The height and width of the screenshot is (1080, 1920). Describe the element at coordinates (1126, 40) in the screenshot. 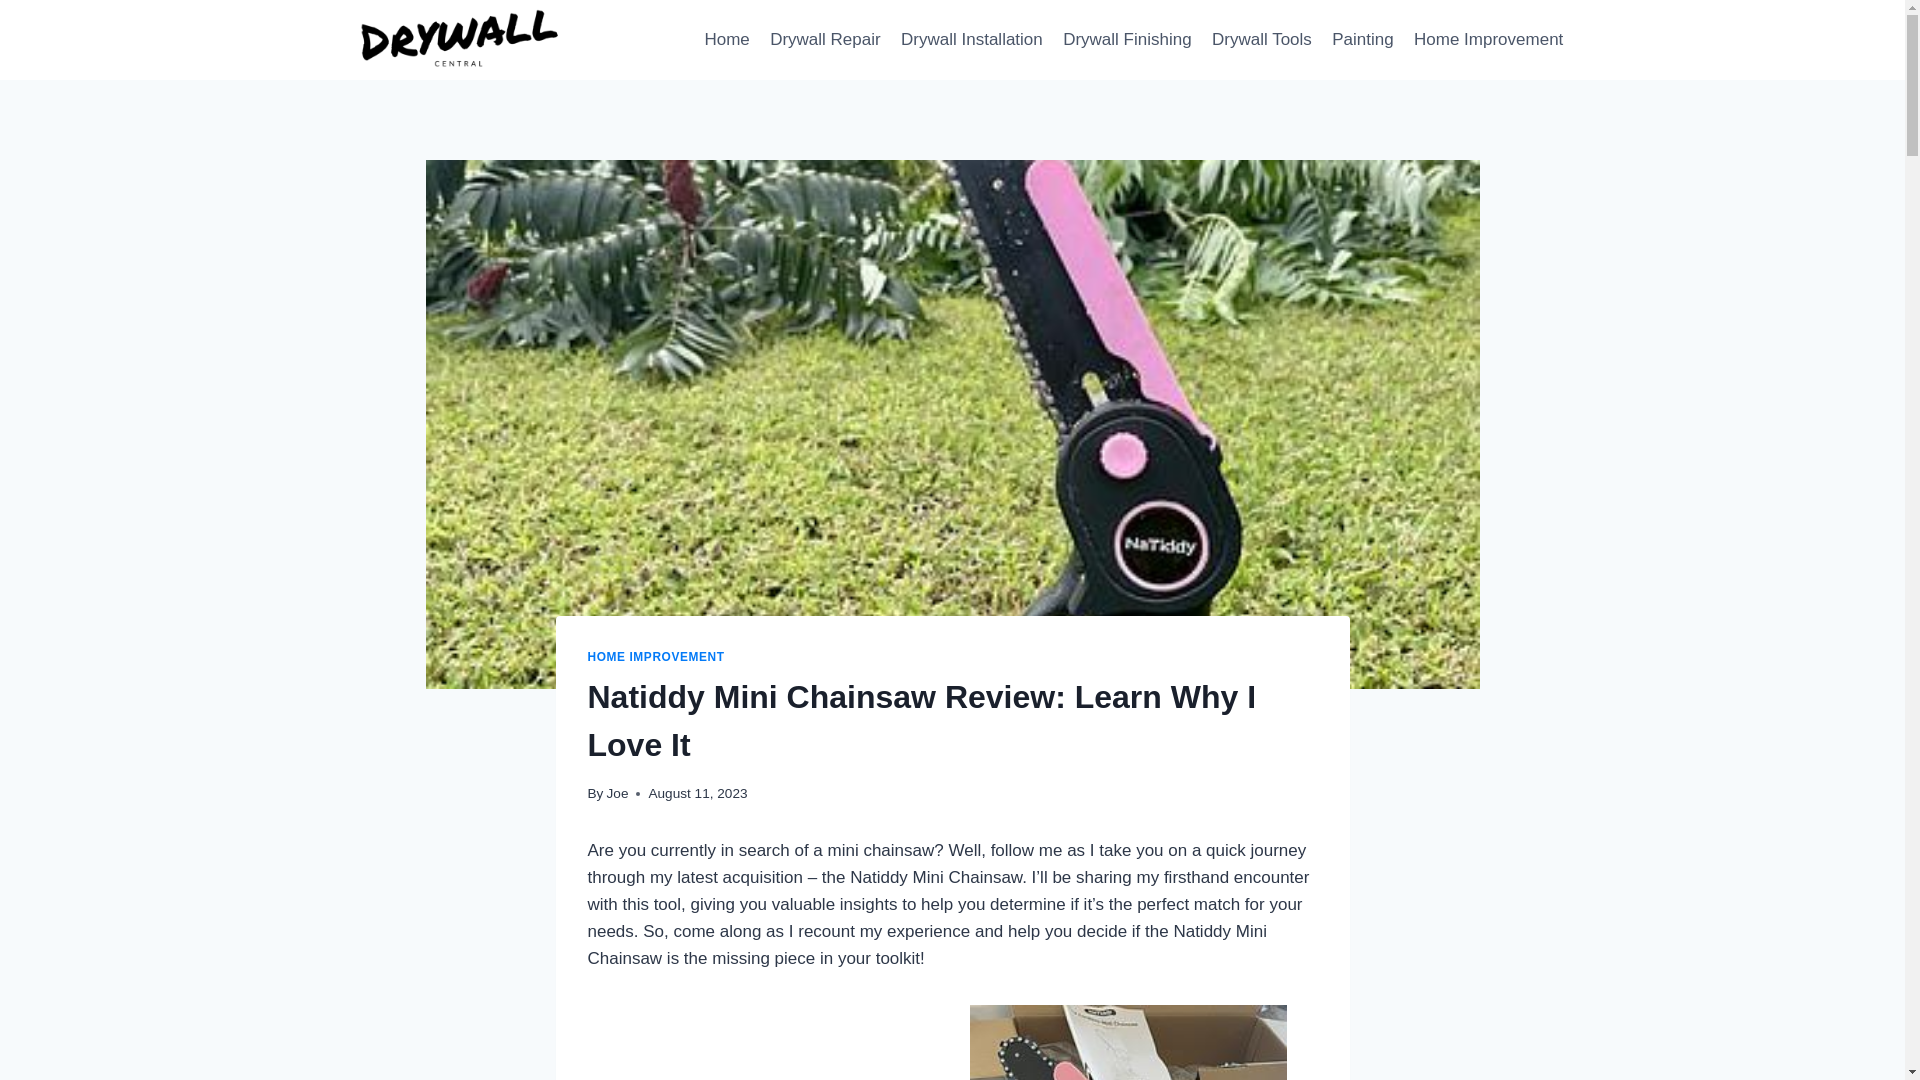

I see `Drywall Finishing` at that location.